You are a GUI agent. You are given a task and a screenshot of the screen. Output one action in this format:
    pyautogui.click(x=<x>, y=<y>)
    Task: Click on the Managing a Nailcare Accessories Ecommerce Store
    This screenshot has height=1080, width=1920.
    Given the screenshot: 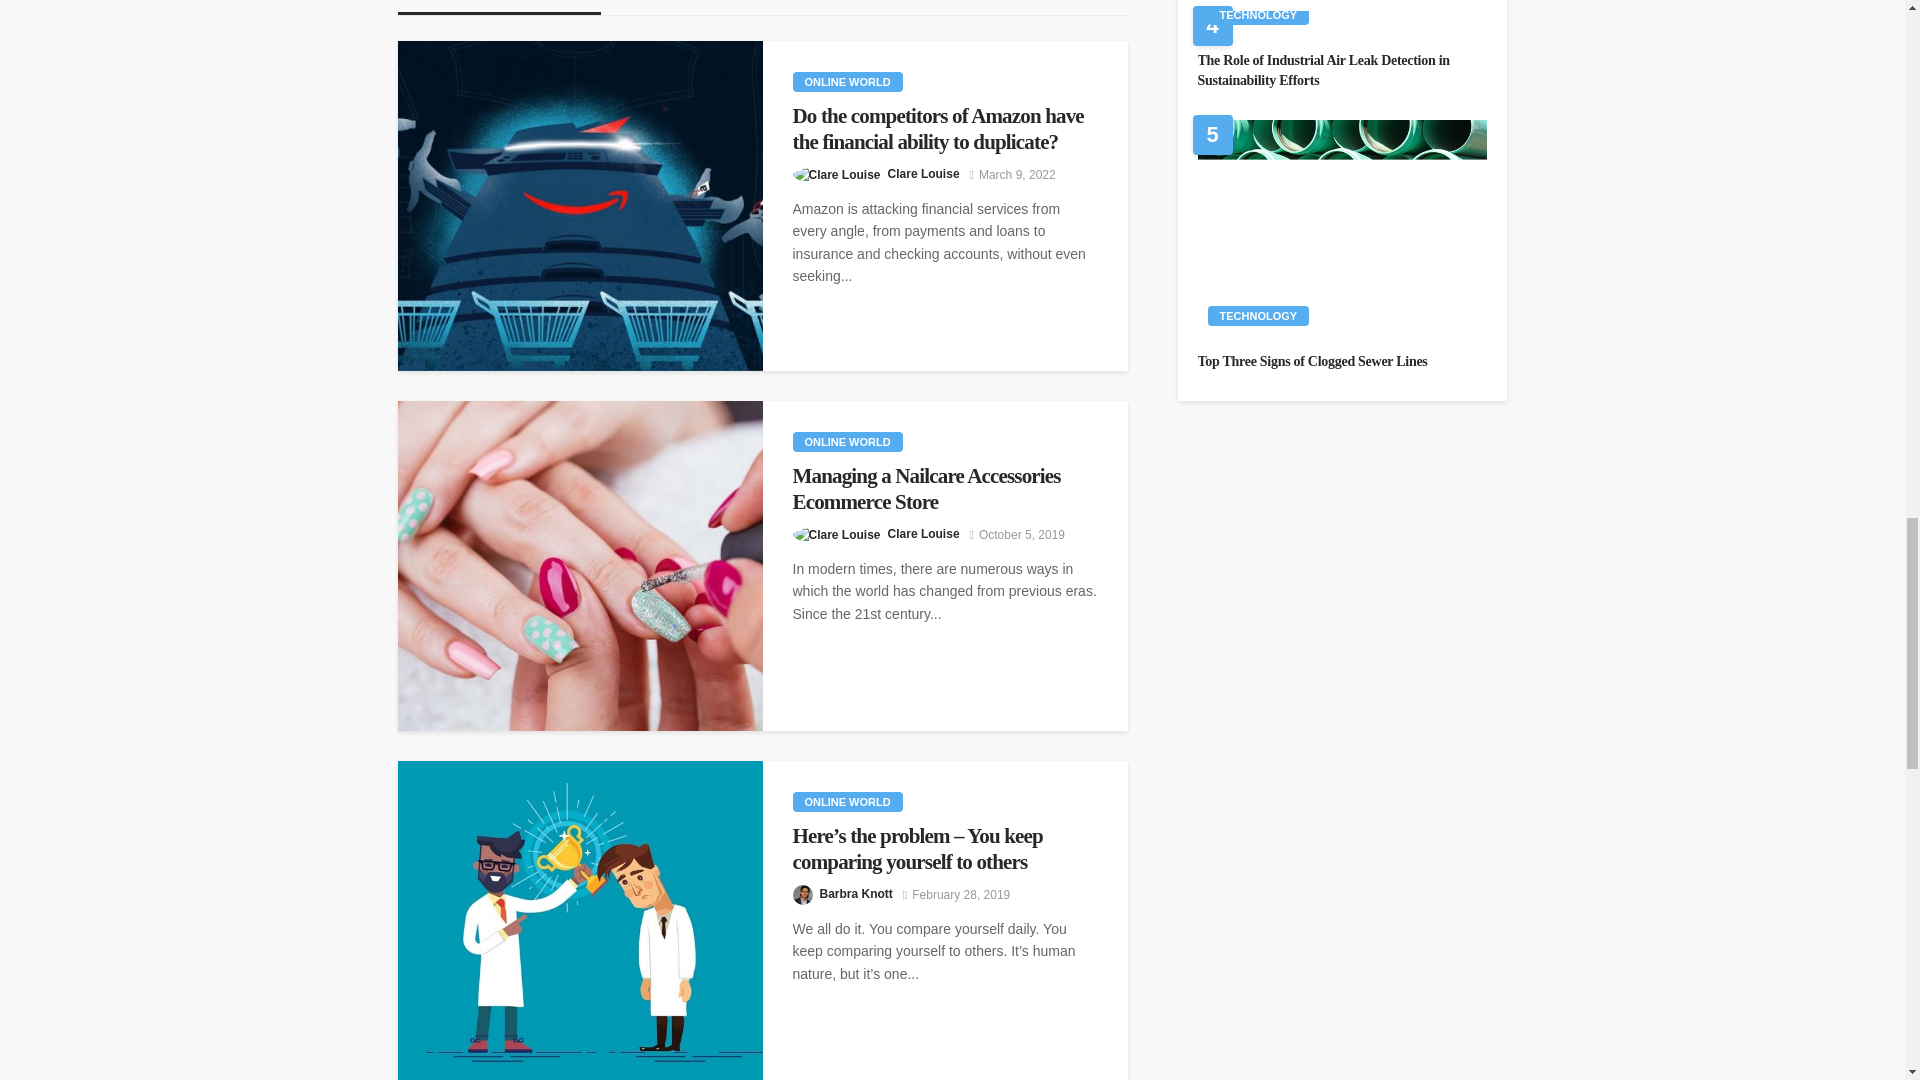 What is the action you would take?
    pyautogui.click(x=944, y=490)
    